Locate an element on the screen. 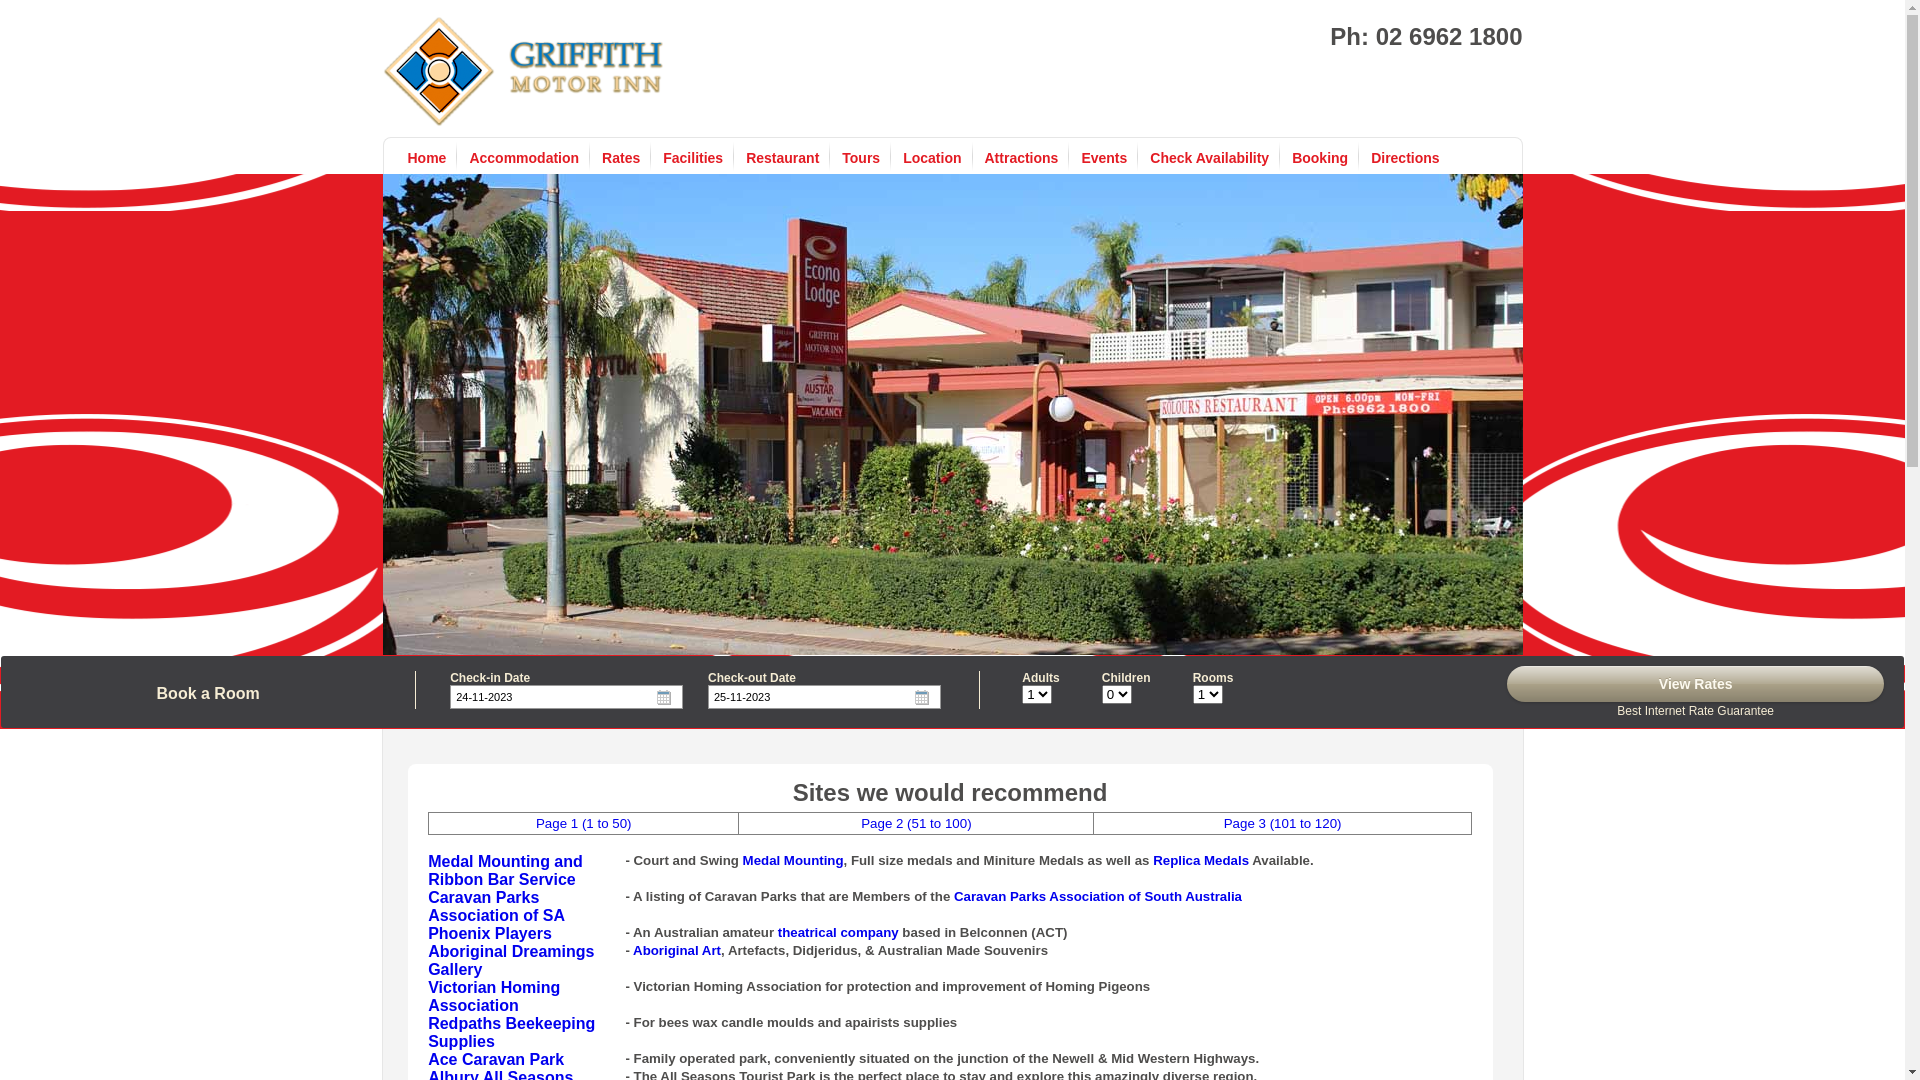 This screenshot has width=1920, height=1080. Caravan Parks Association of SA is located at coordinates (496, 906).